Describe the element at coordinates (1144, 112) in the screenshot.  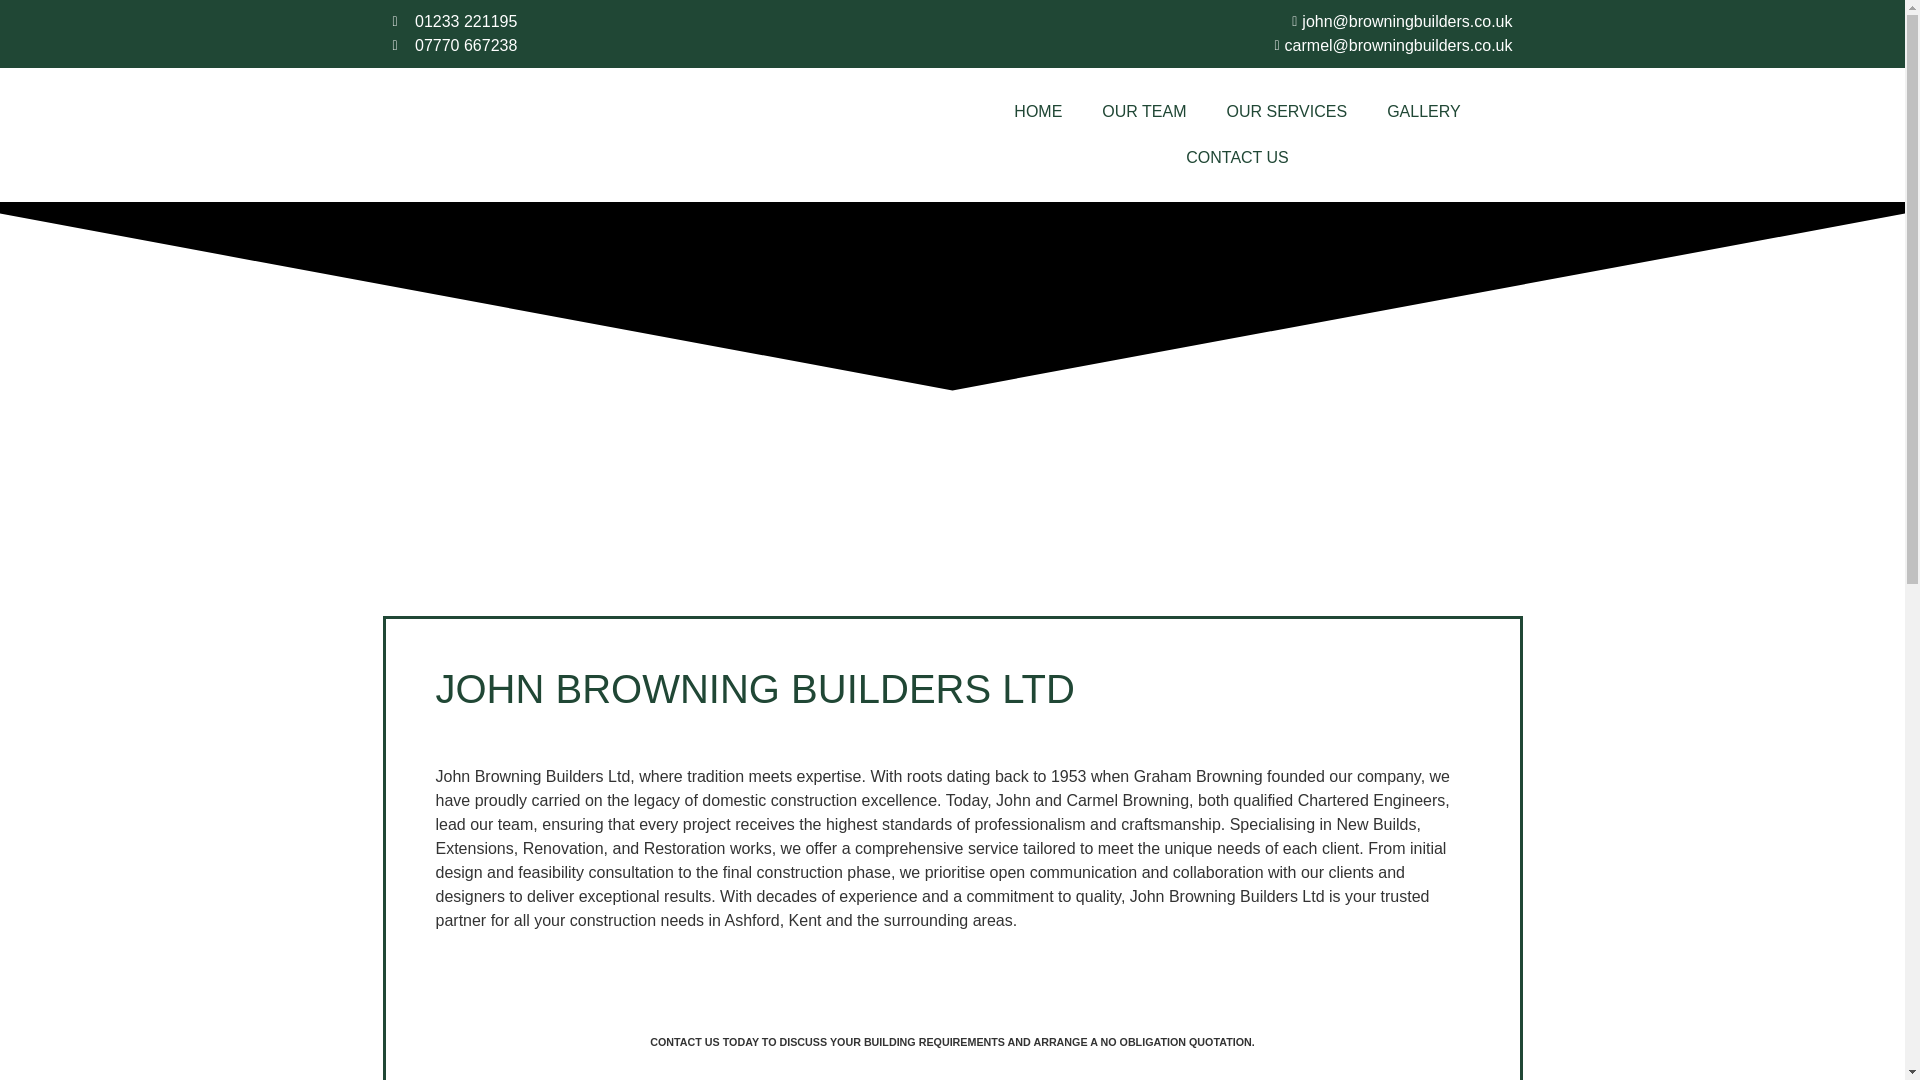
I see `OUR TEAM` at that location.